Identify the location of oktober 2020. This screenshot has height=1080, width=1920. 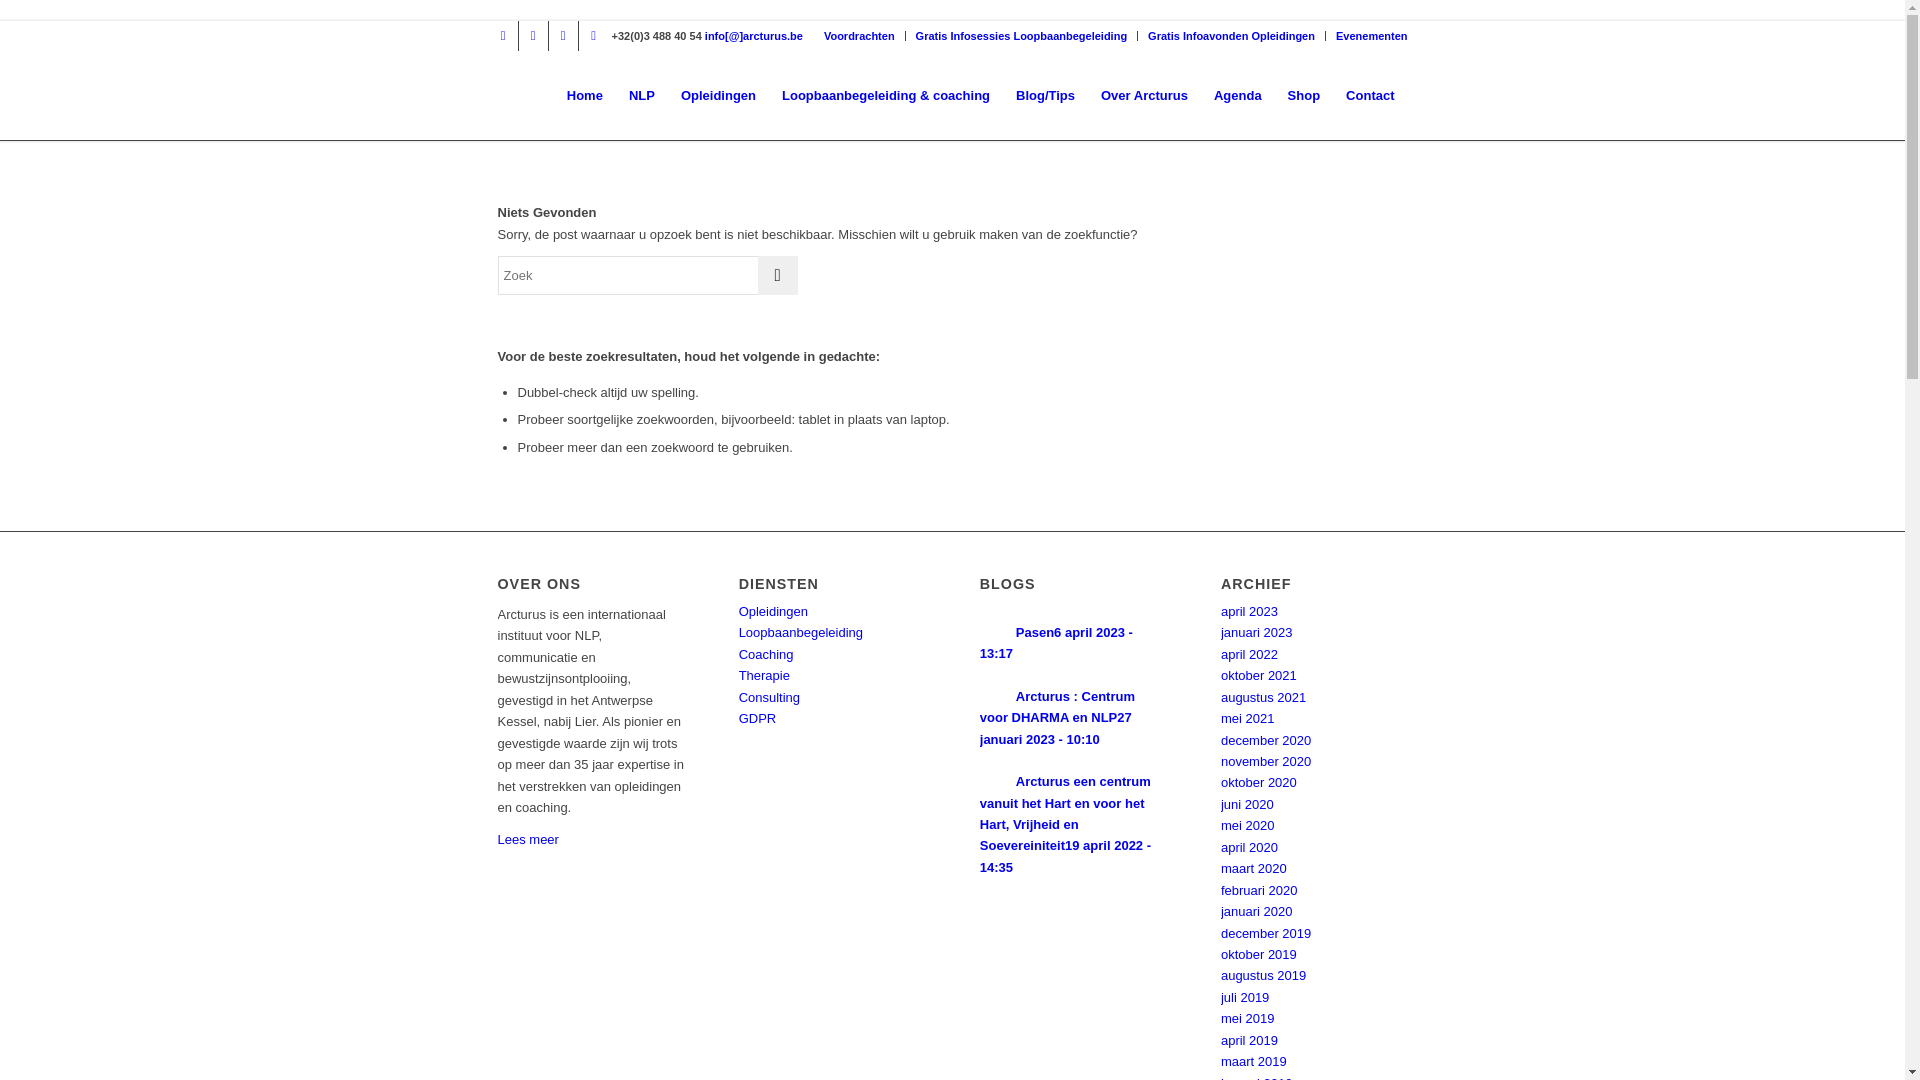
(1259, 782).